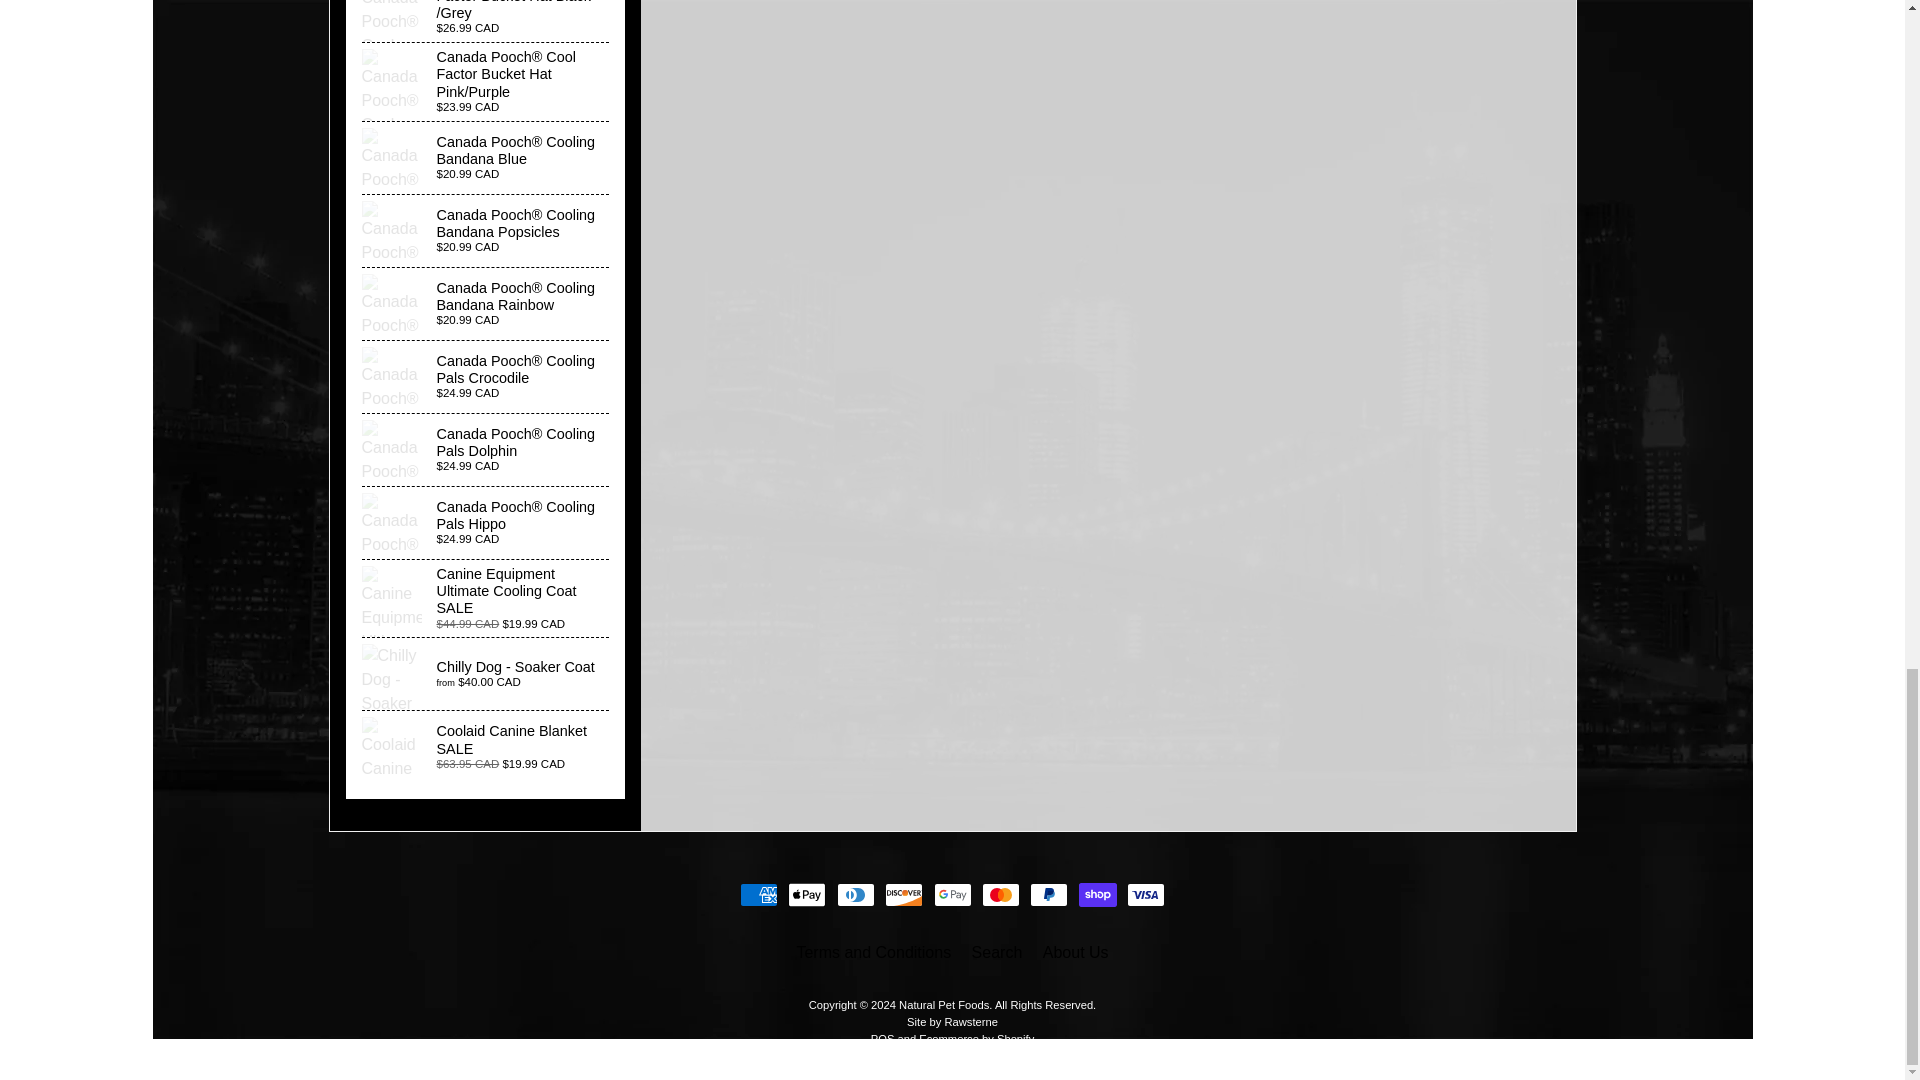  What do you see at coordinates (806, 895) in the screenshot?
I see `Apple Pay` at bounding box center [806, 895].